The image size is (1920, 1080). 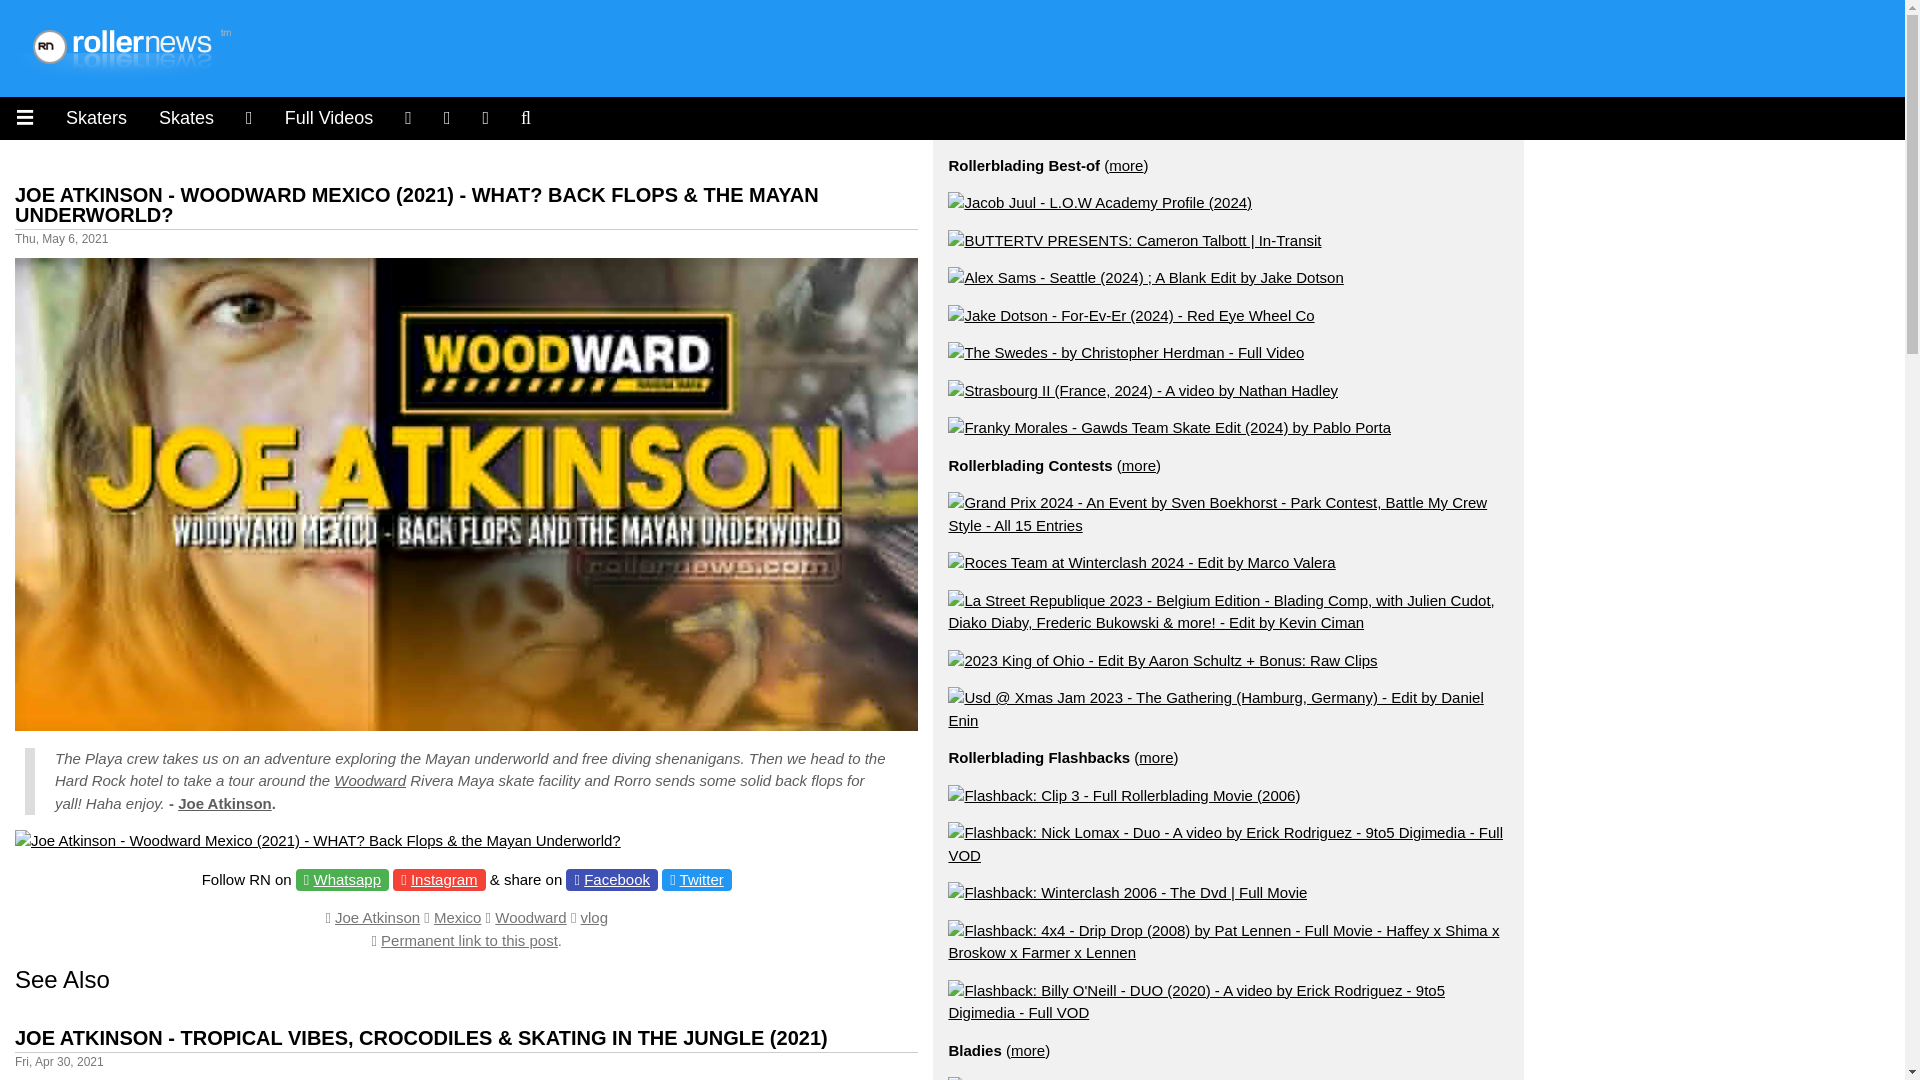 I want to click on Woodward, so click(x=370, y=780).